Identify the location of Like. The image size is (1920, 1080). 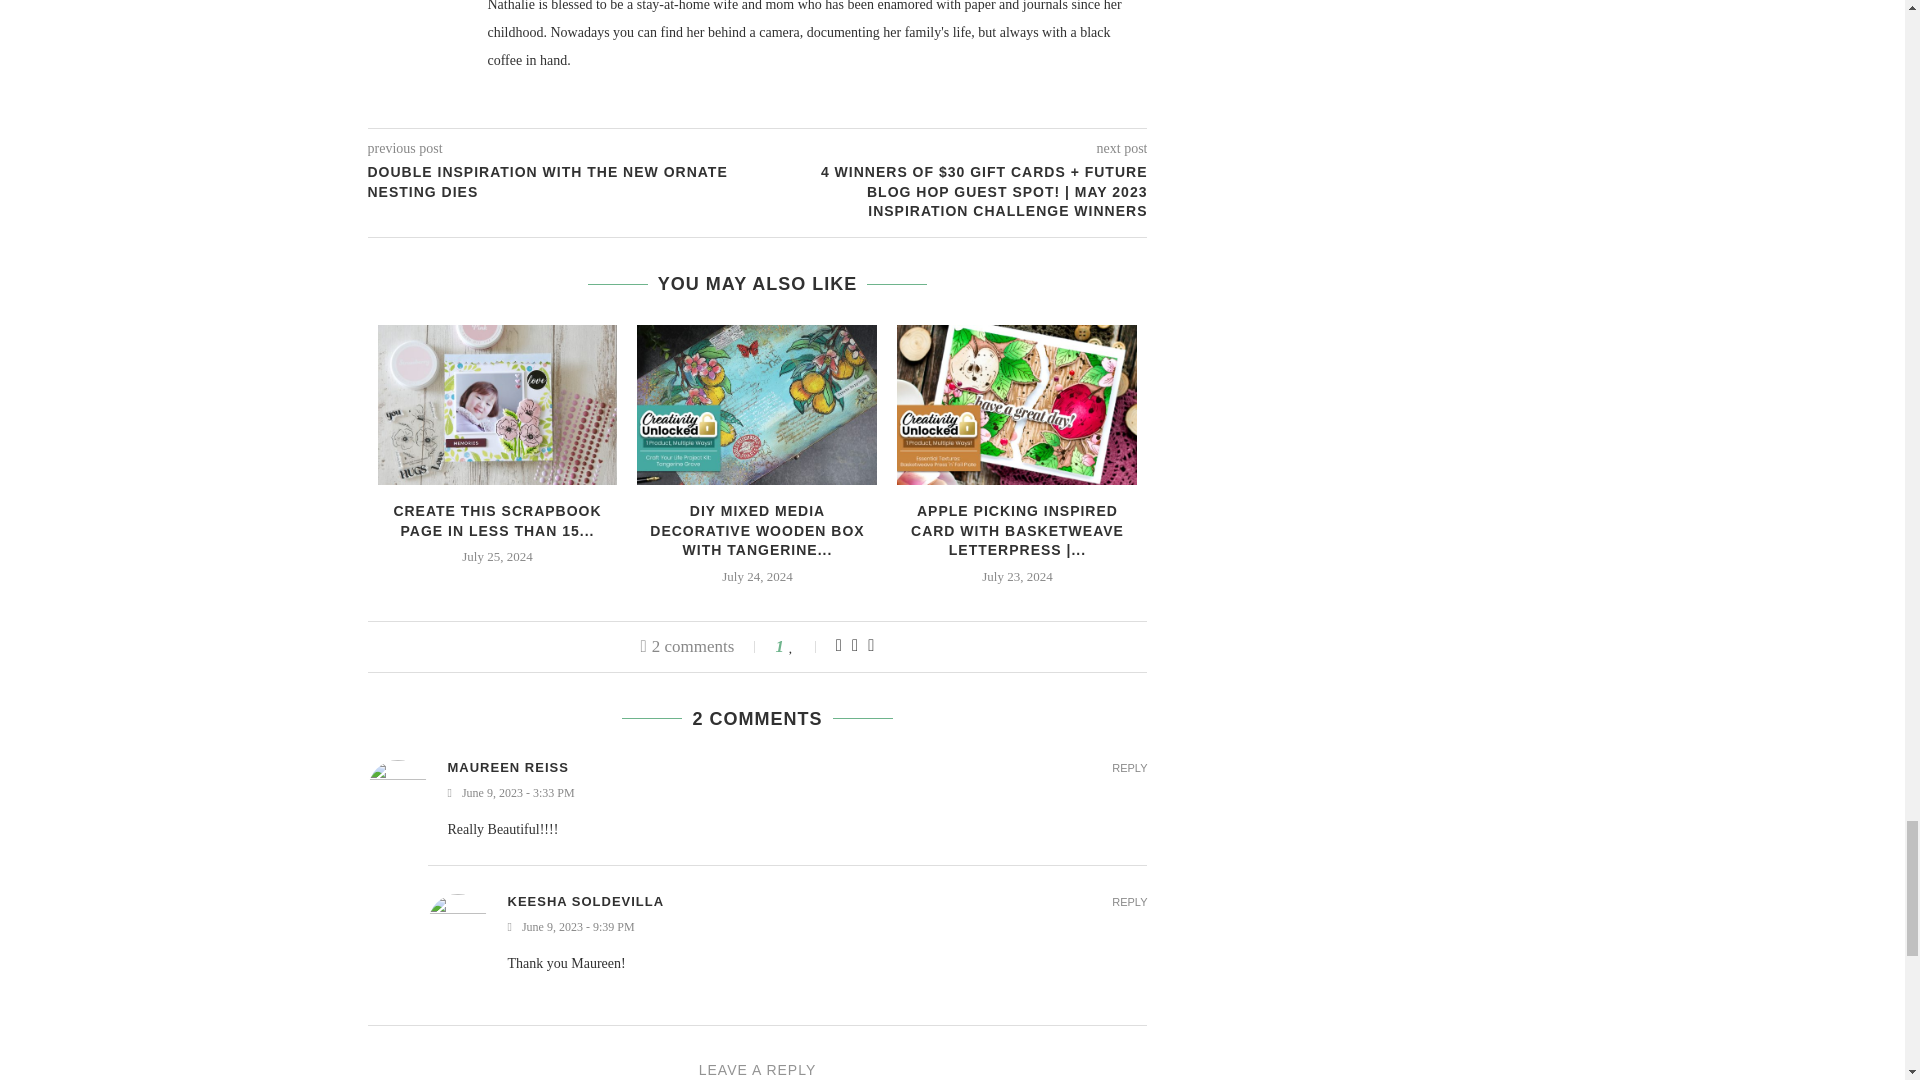
(805, 646).